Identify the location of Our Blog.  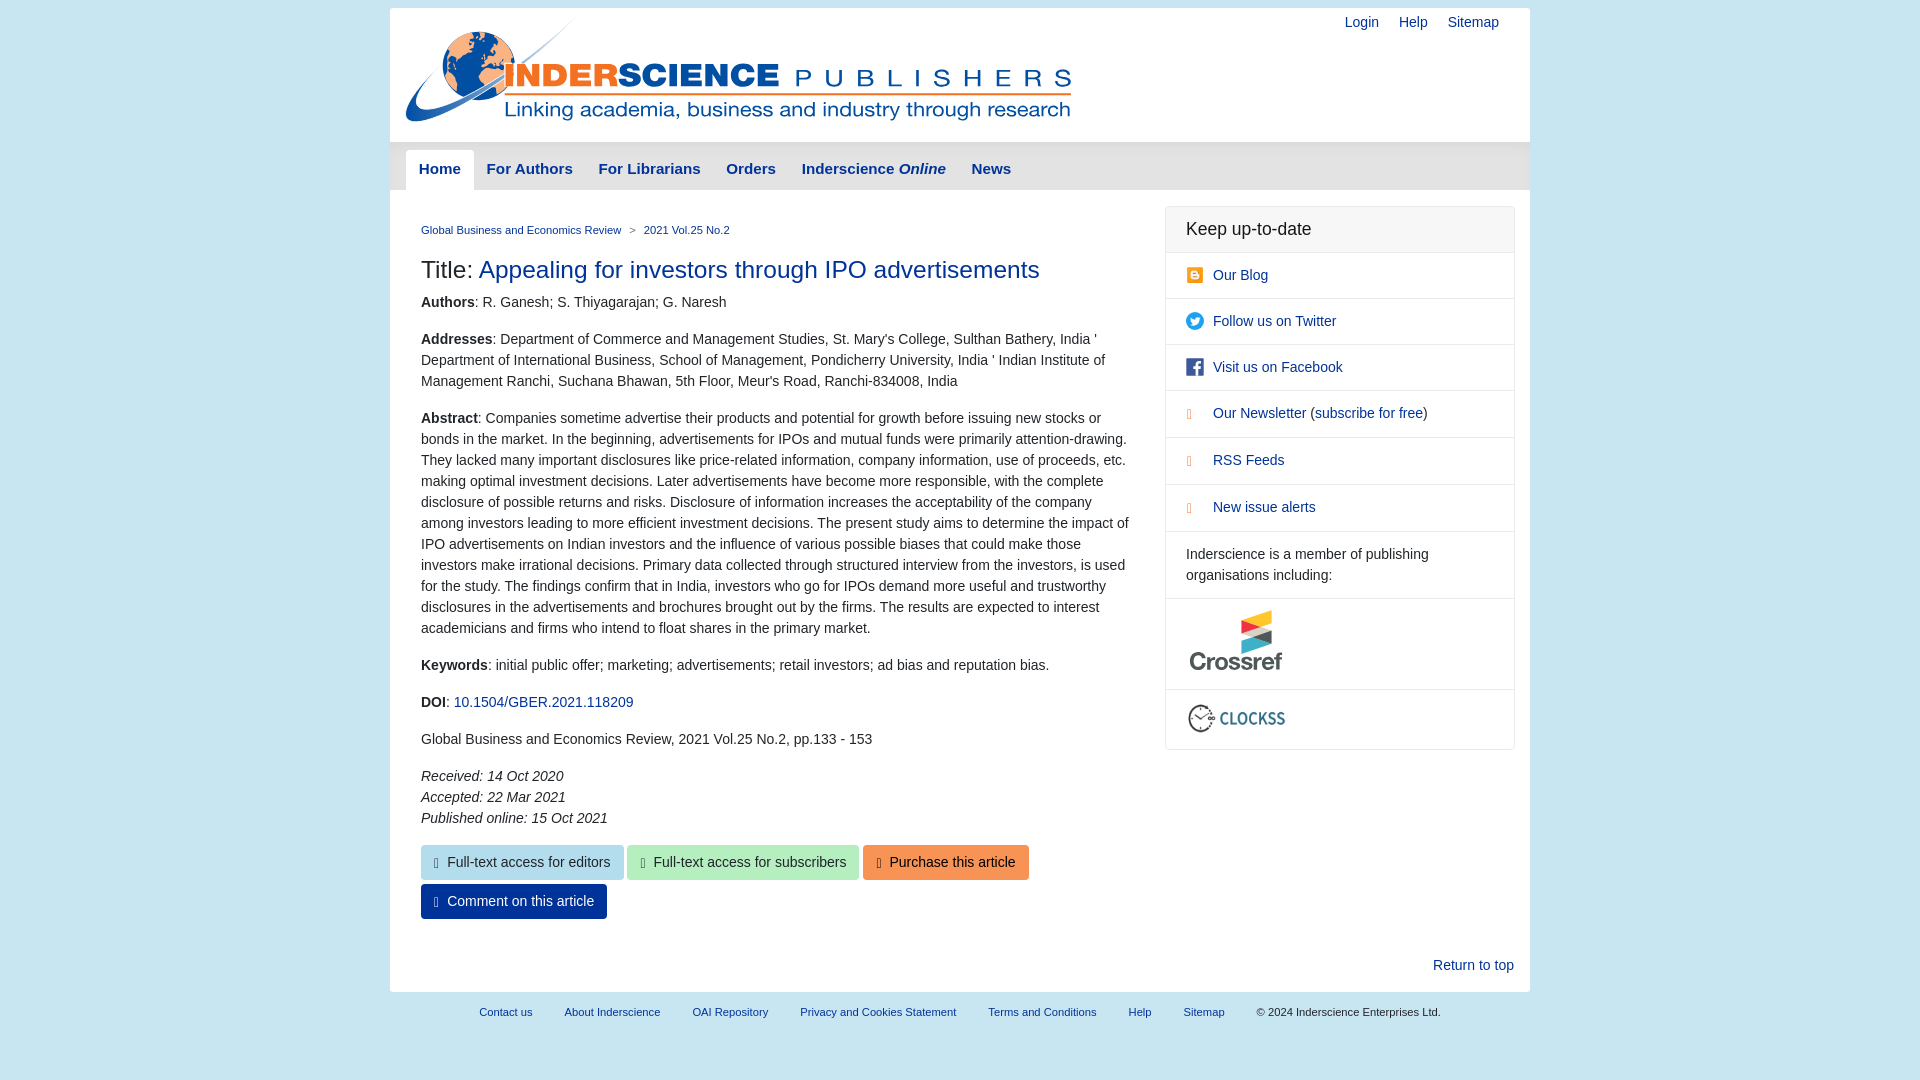
(1226, 274).